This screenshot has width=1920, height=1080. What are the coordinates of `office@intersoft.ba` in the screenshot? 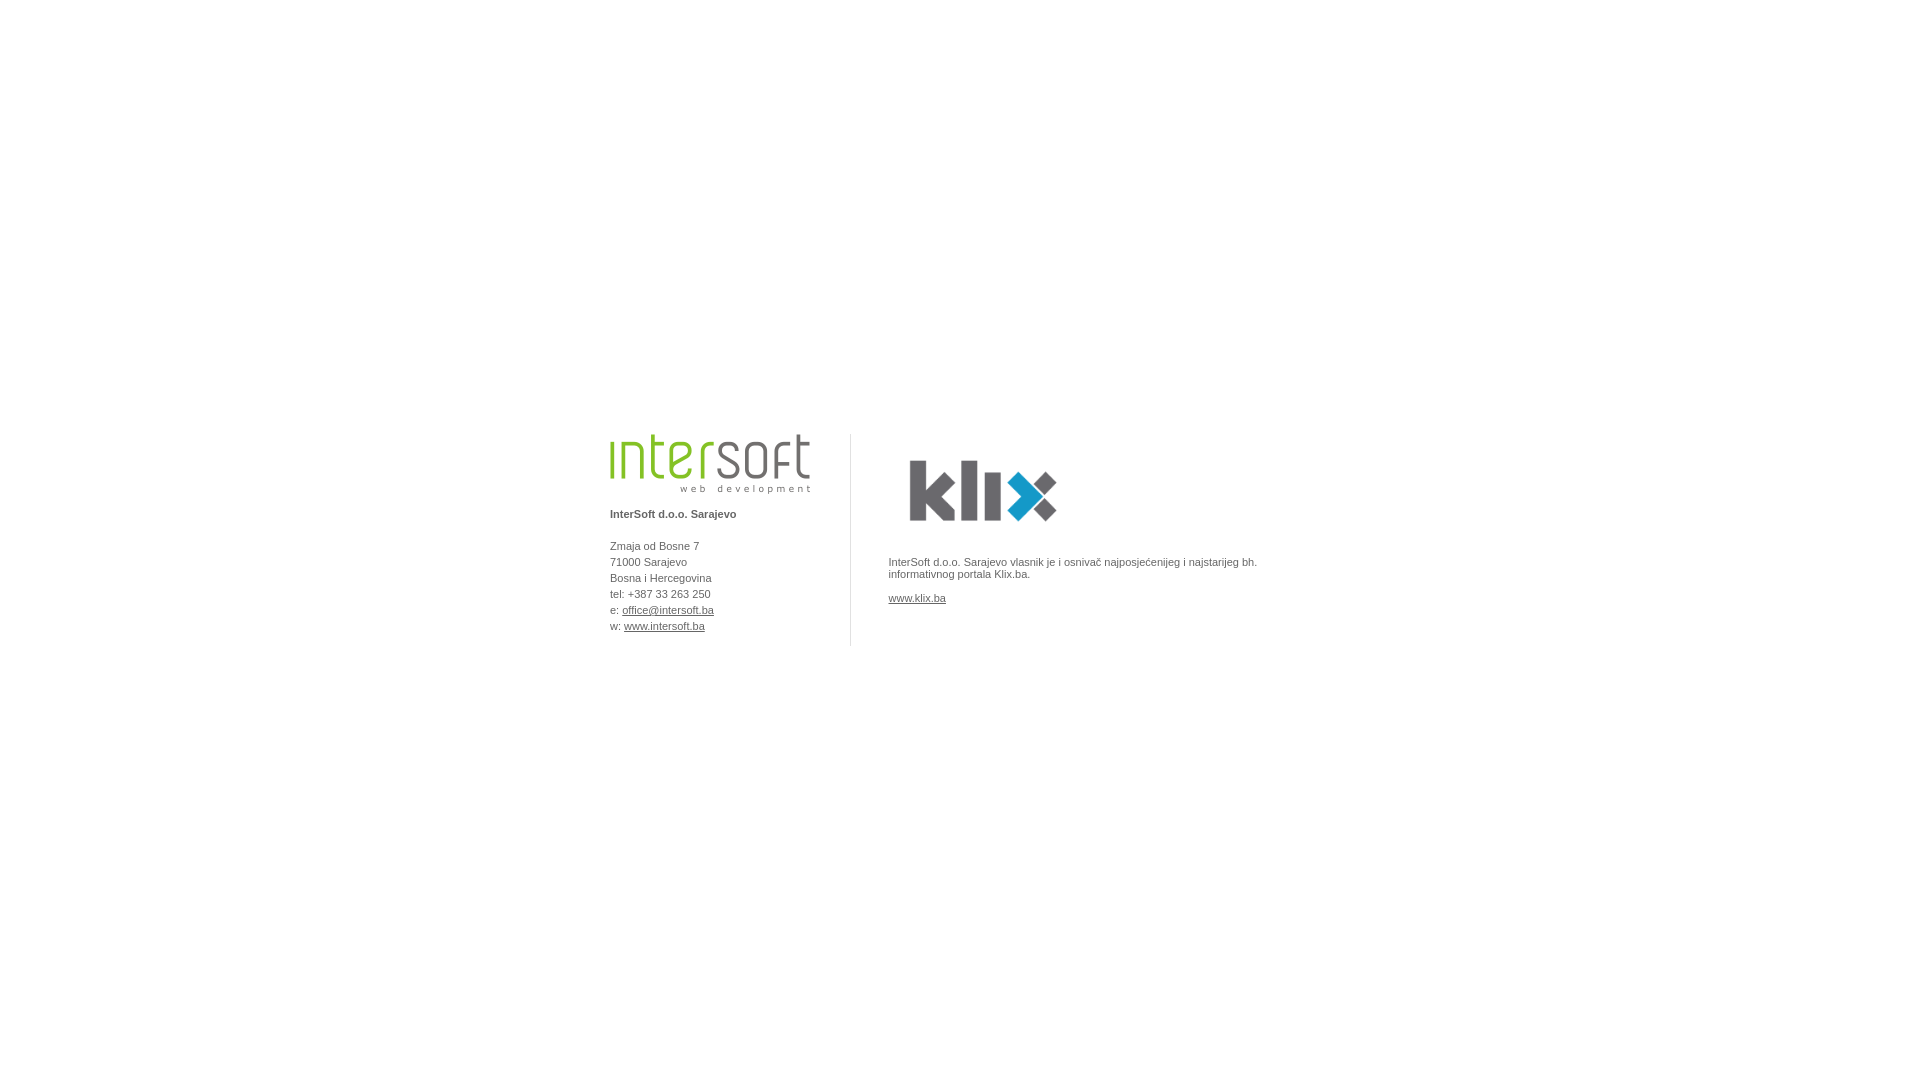 It's located at (668, 610).